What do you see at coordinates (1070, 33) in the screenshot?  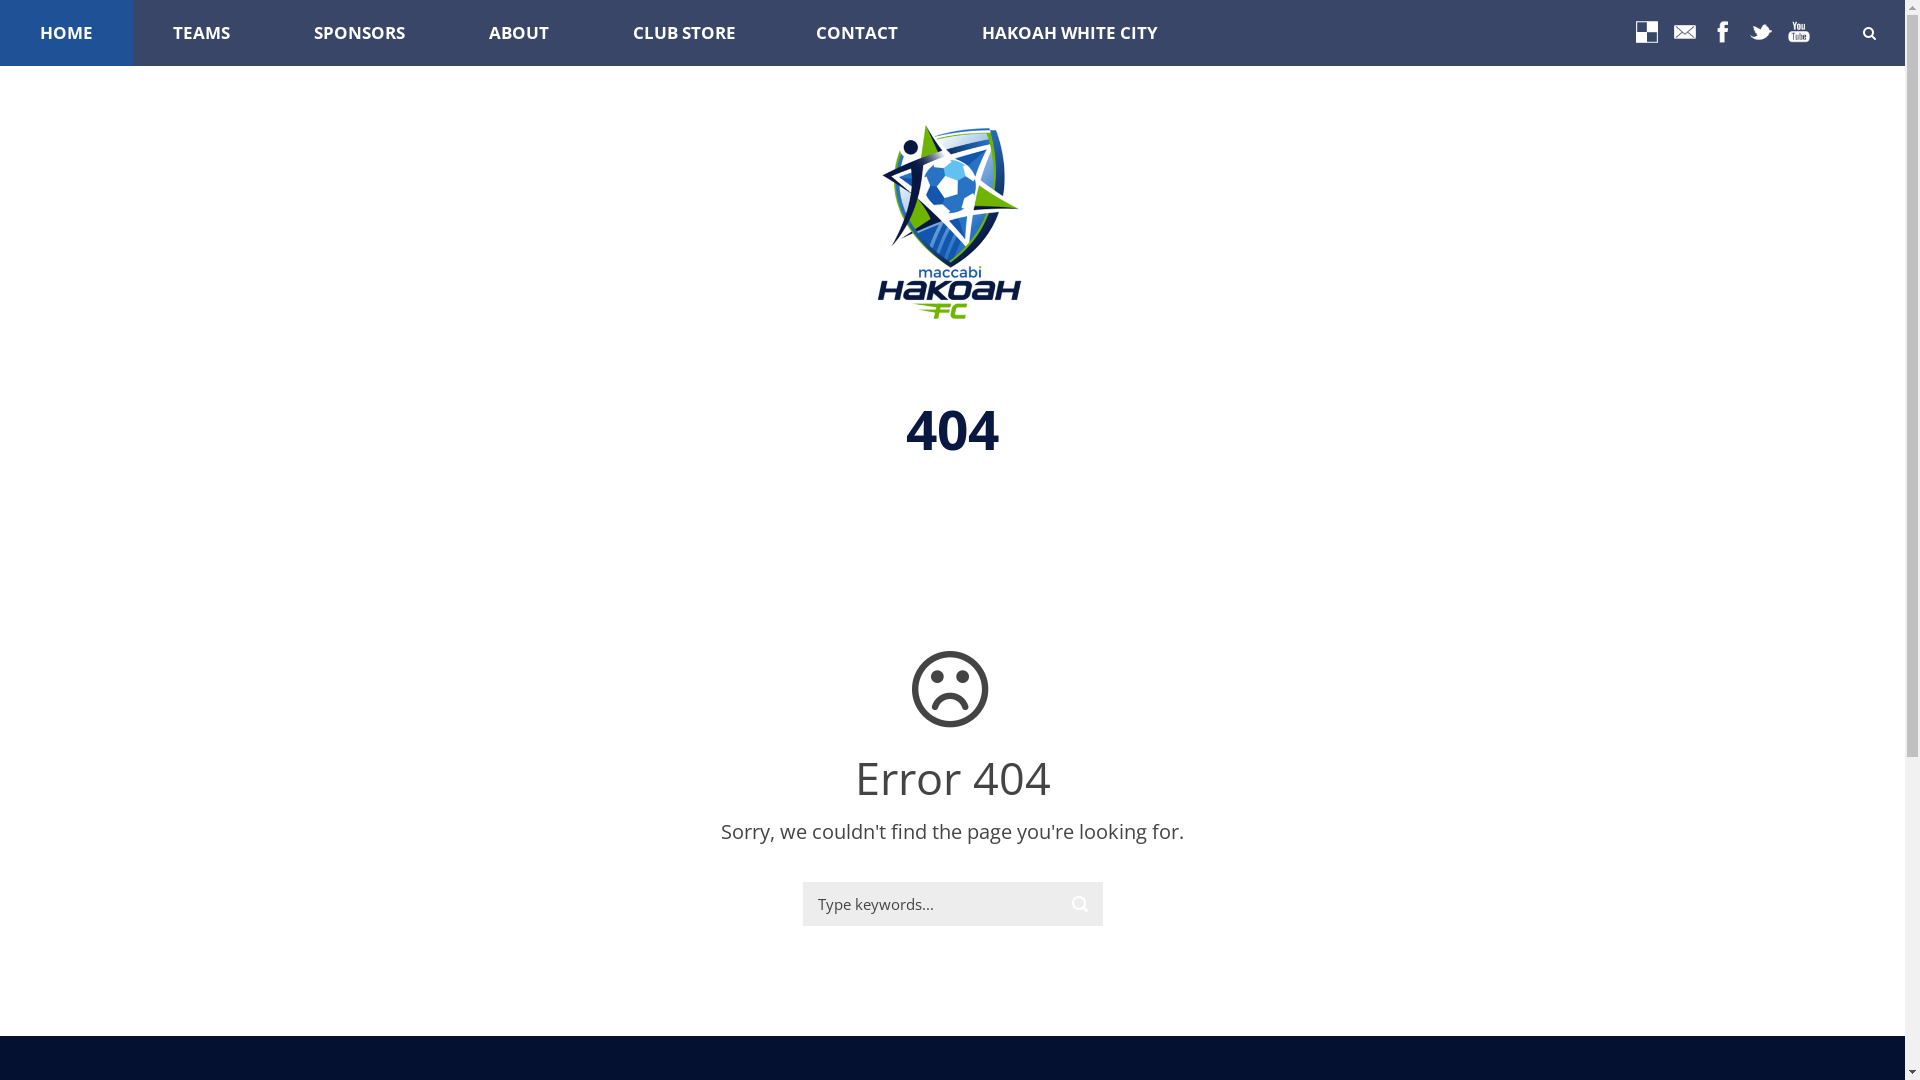 I see `HAKOAH WHITE CITY` at bounding box center [1070, 33].